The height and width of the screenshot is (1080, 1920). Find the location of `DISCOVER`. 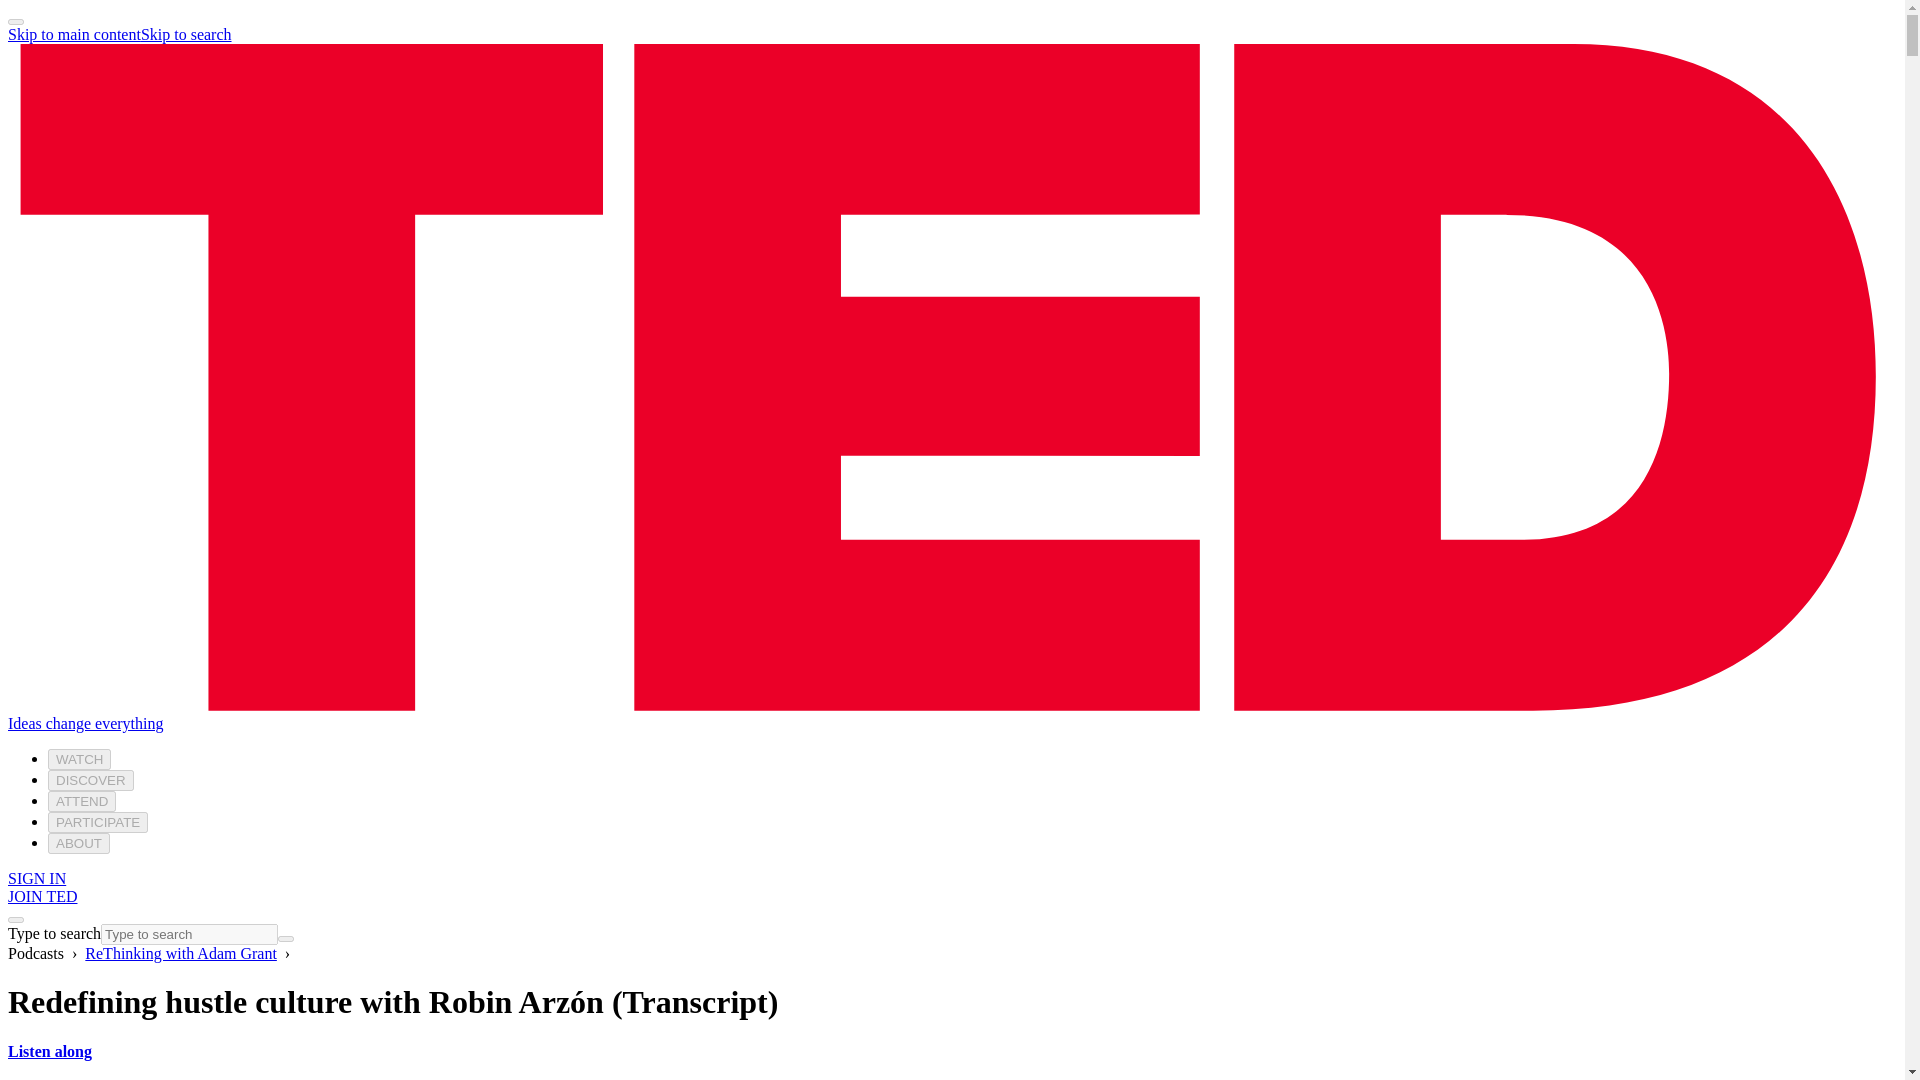

DISCOVER is located at coordinates (91, 780).